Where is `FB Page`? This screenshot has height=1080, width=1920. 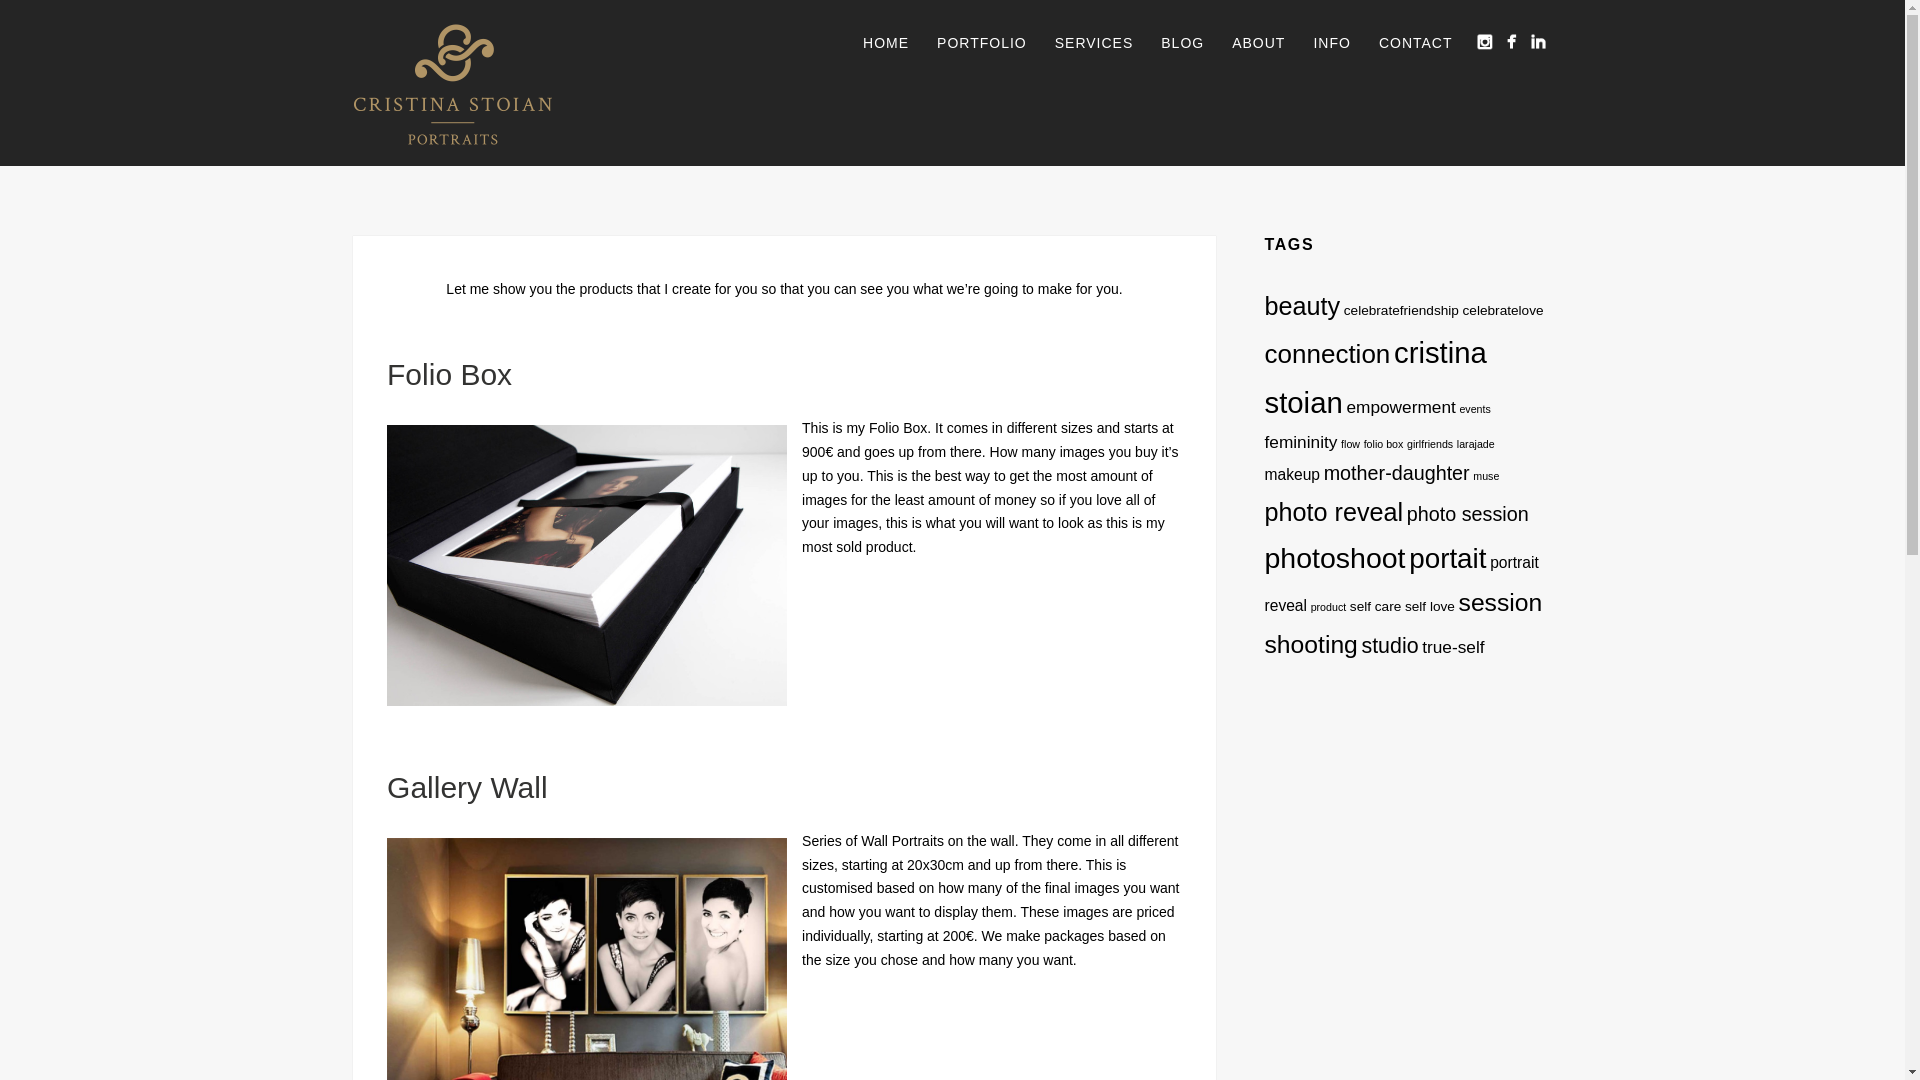 FB Page is located at coordinates (1510, 42).